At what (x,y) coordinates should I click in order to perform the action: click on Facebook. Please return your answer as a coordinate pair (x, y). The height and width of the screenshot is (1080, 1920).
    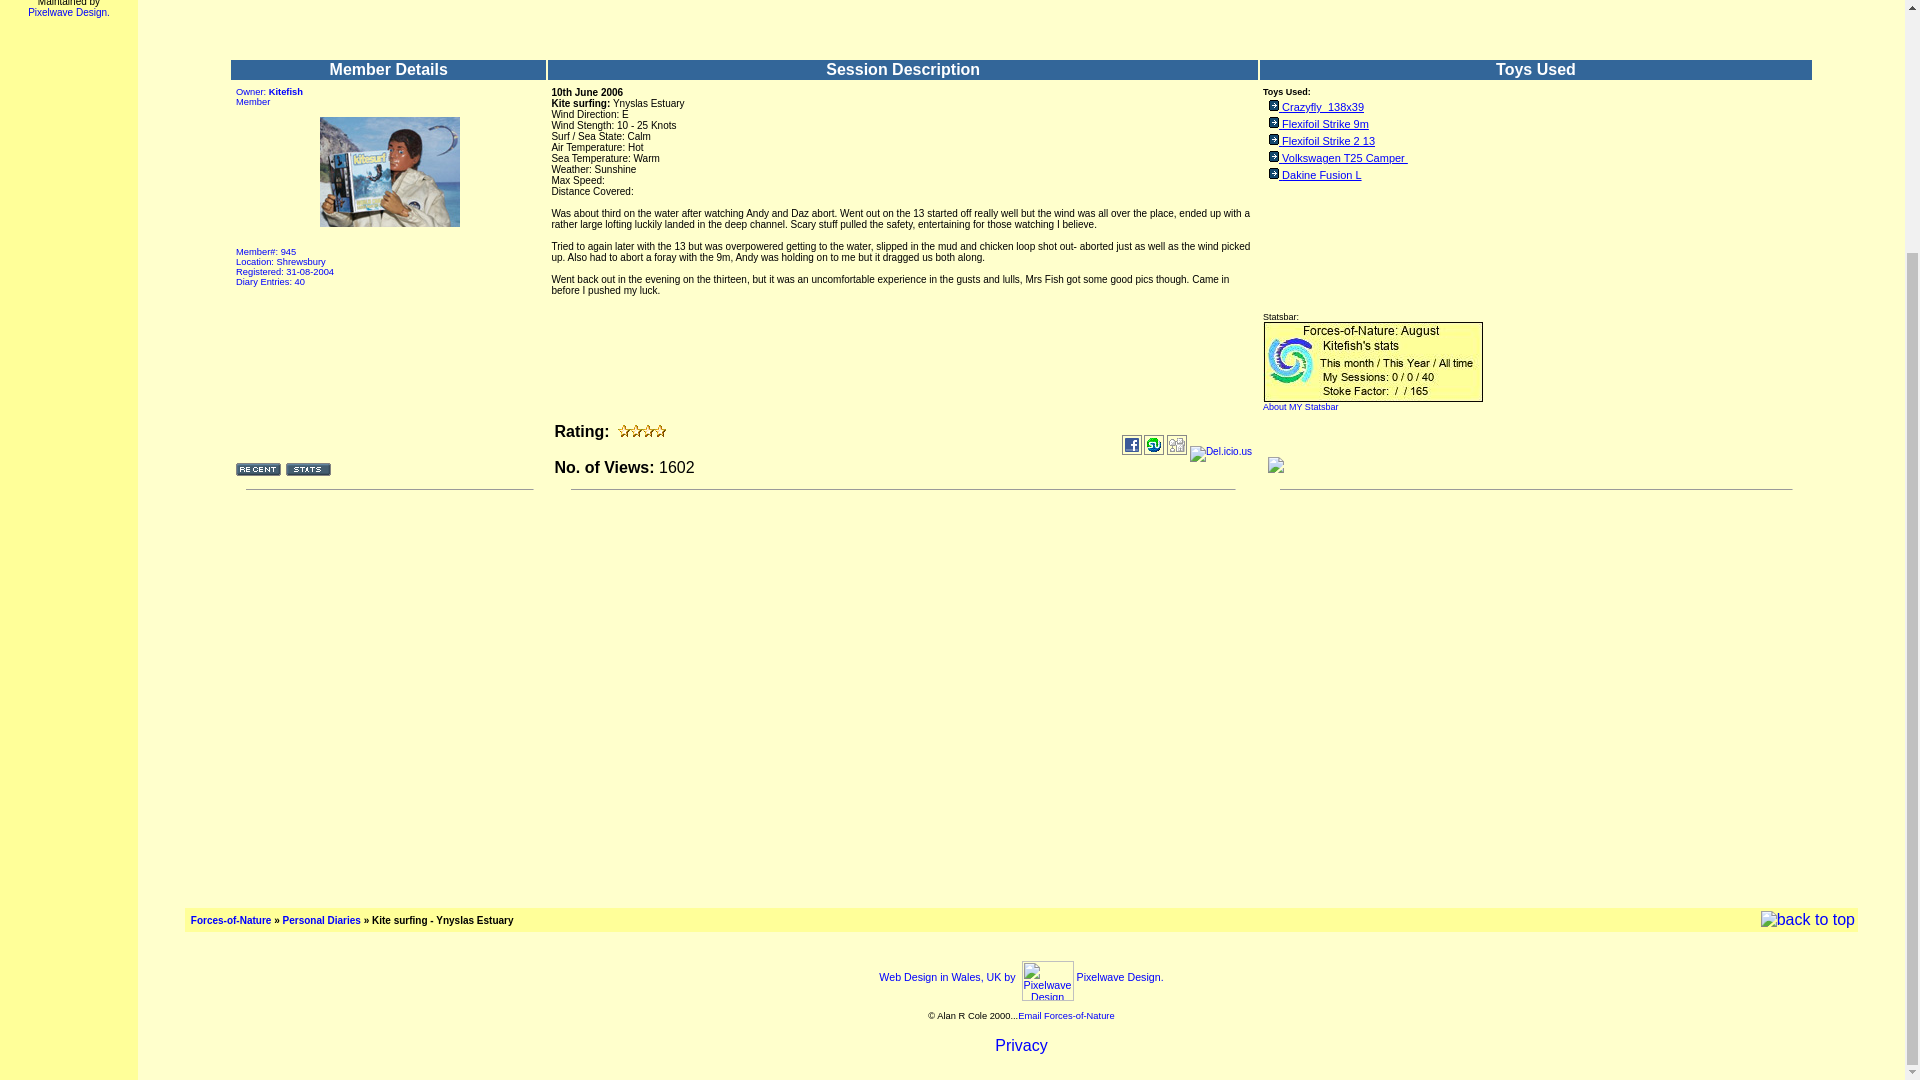
    Looking at the image, I should click on (1132, 444).